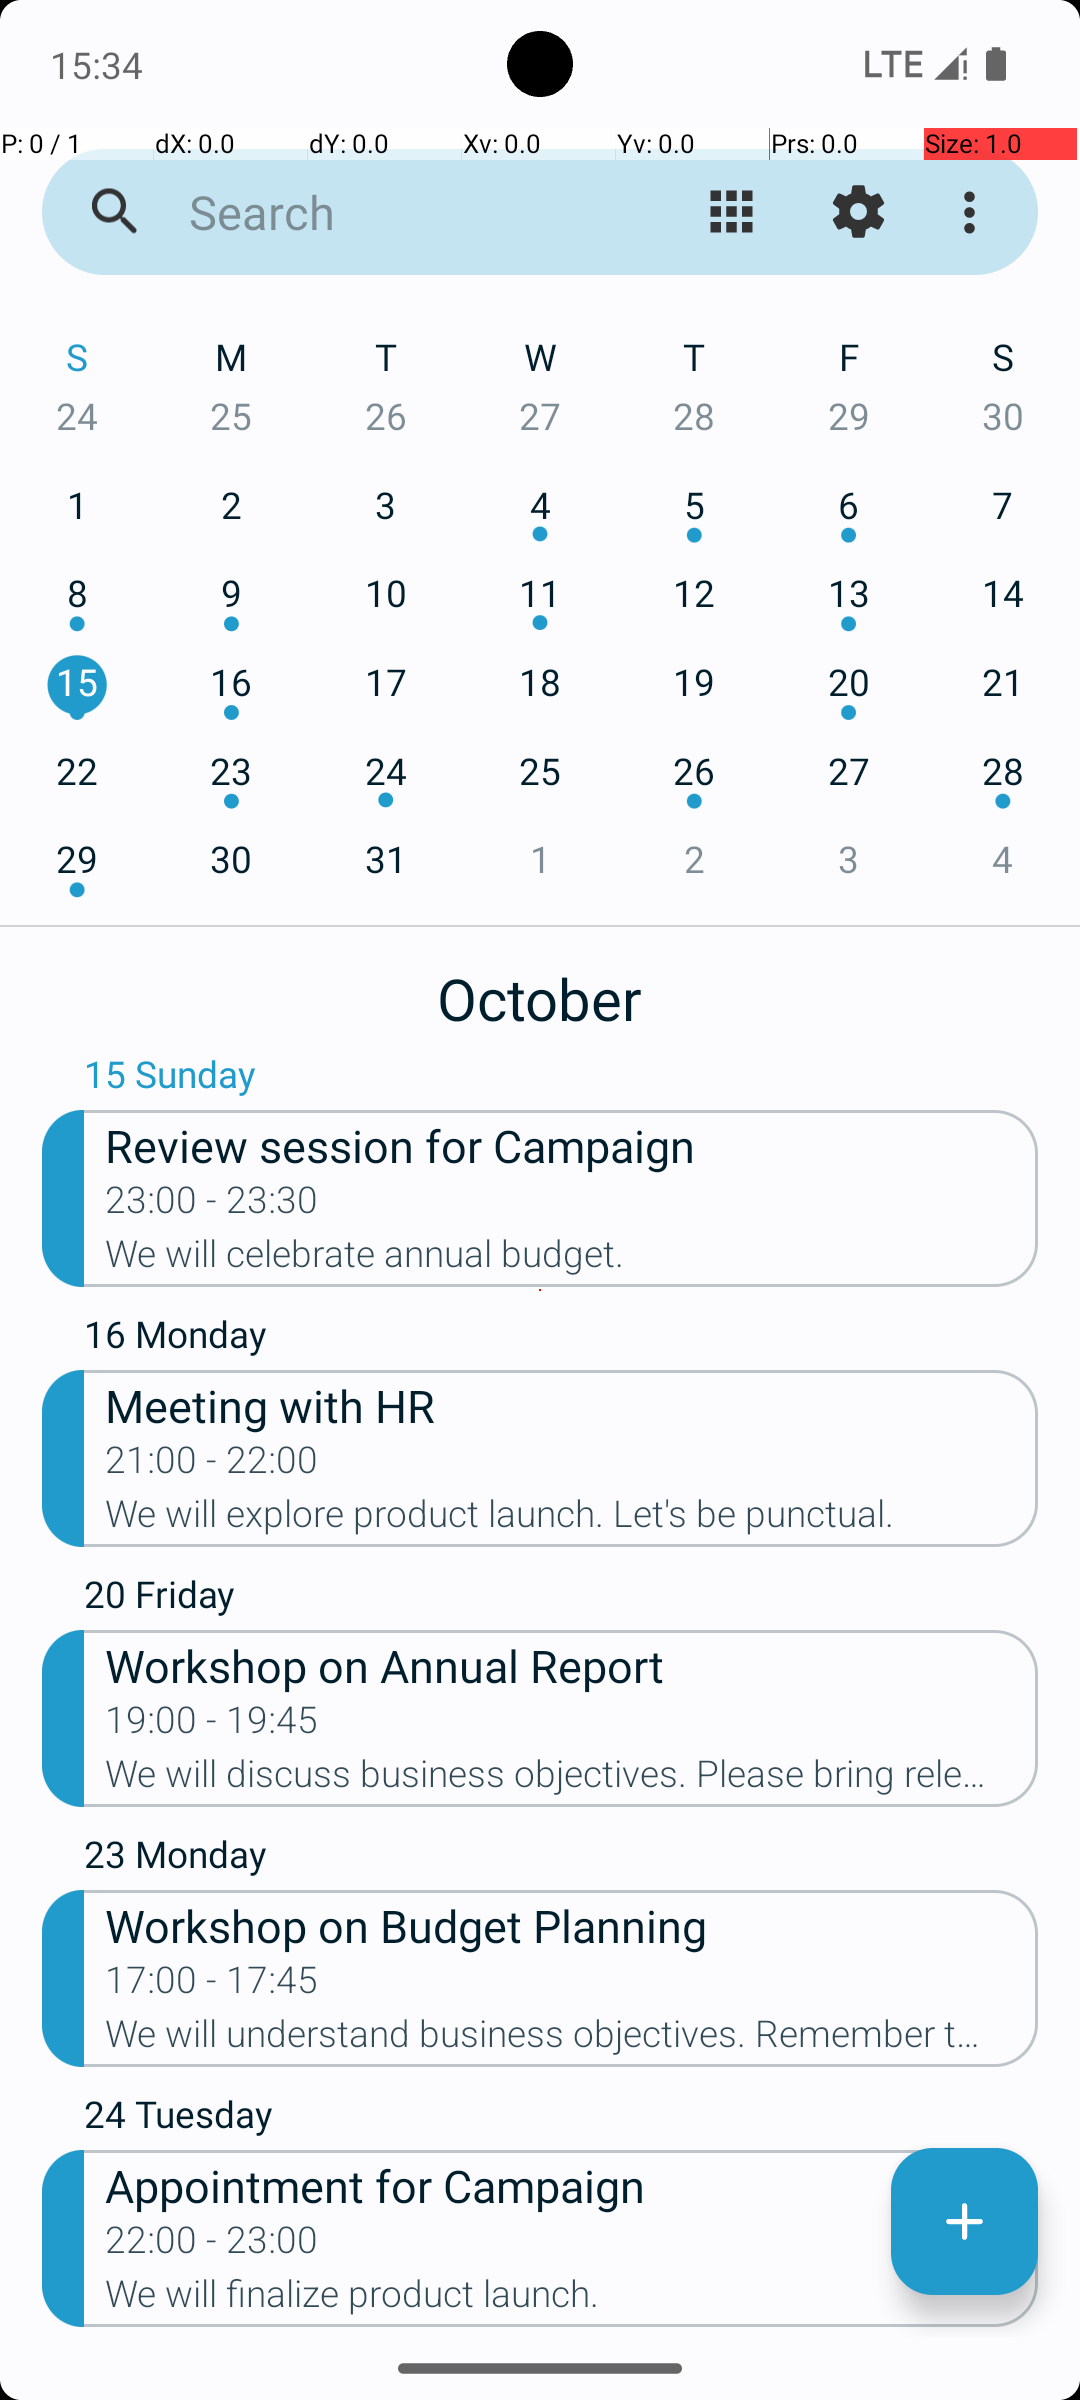  Describe the element at coordinates (572, 2300) in the screenshot. I see `We will finalize product launch.` at that location.